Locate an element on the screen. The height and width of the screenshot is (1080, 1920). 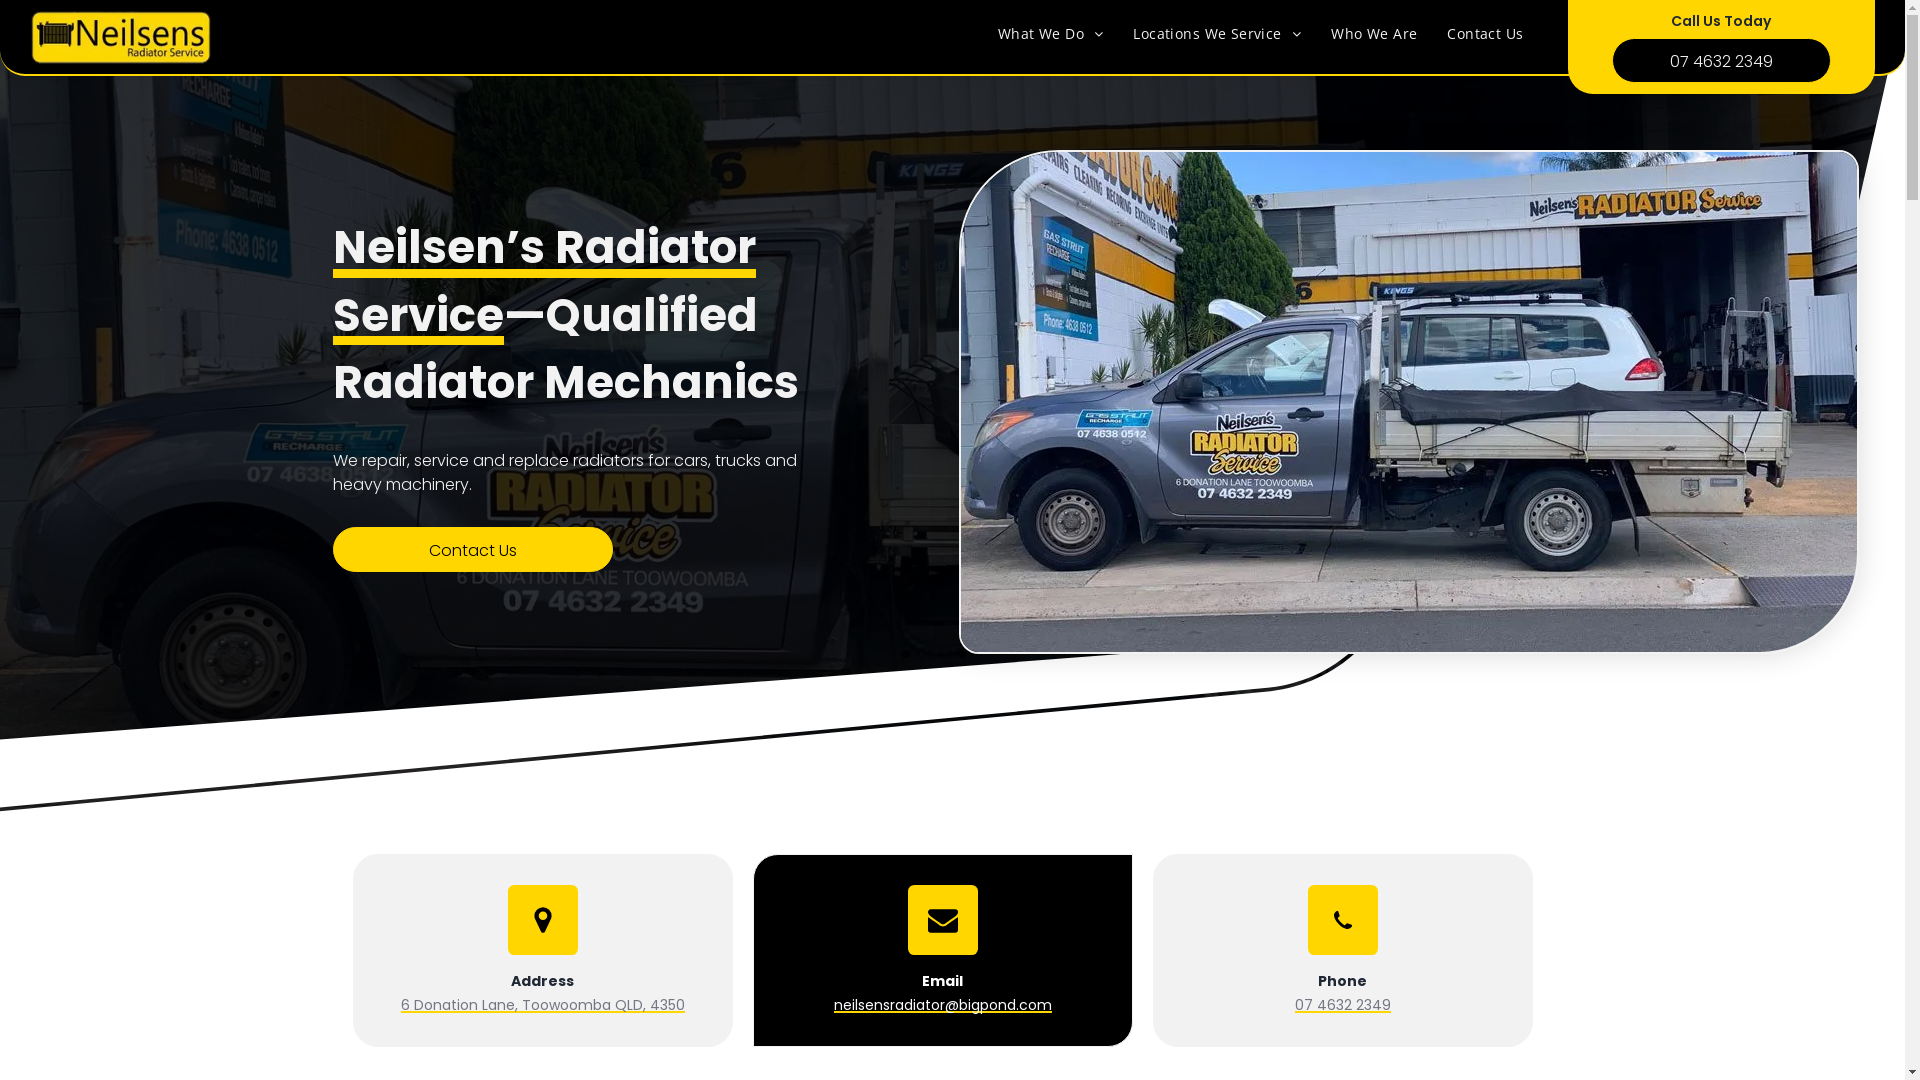
neilsensradiator@bigpond.com is located at coordinates (943, 1005).